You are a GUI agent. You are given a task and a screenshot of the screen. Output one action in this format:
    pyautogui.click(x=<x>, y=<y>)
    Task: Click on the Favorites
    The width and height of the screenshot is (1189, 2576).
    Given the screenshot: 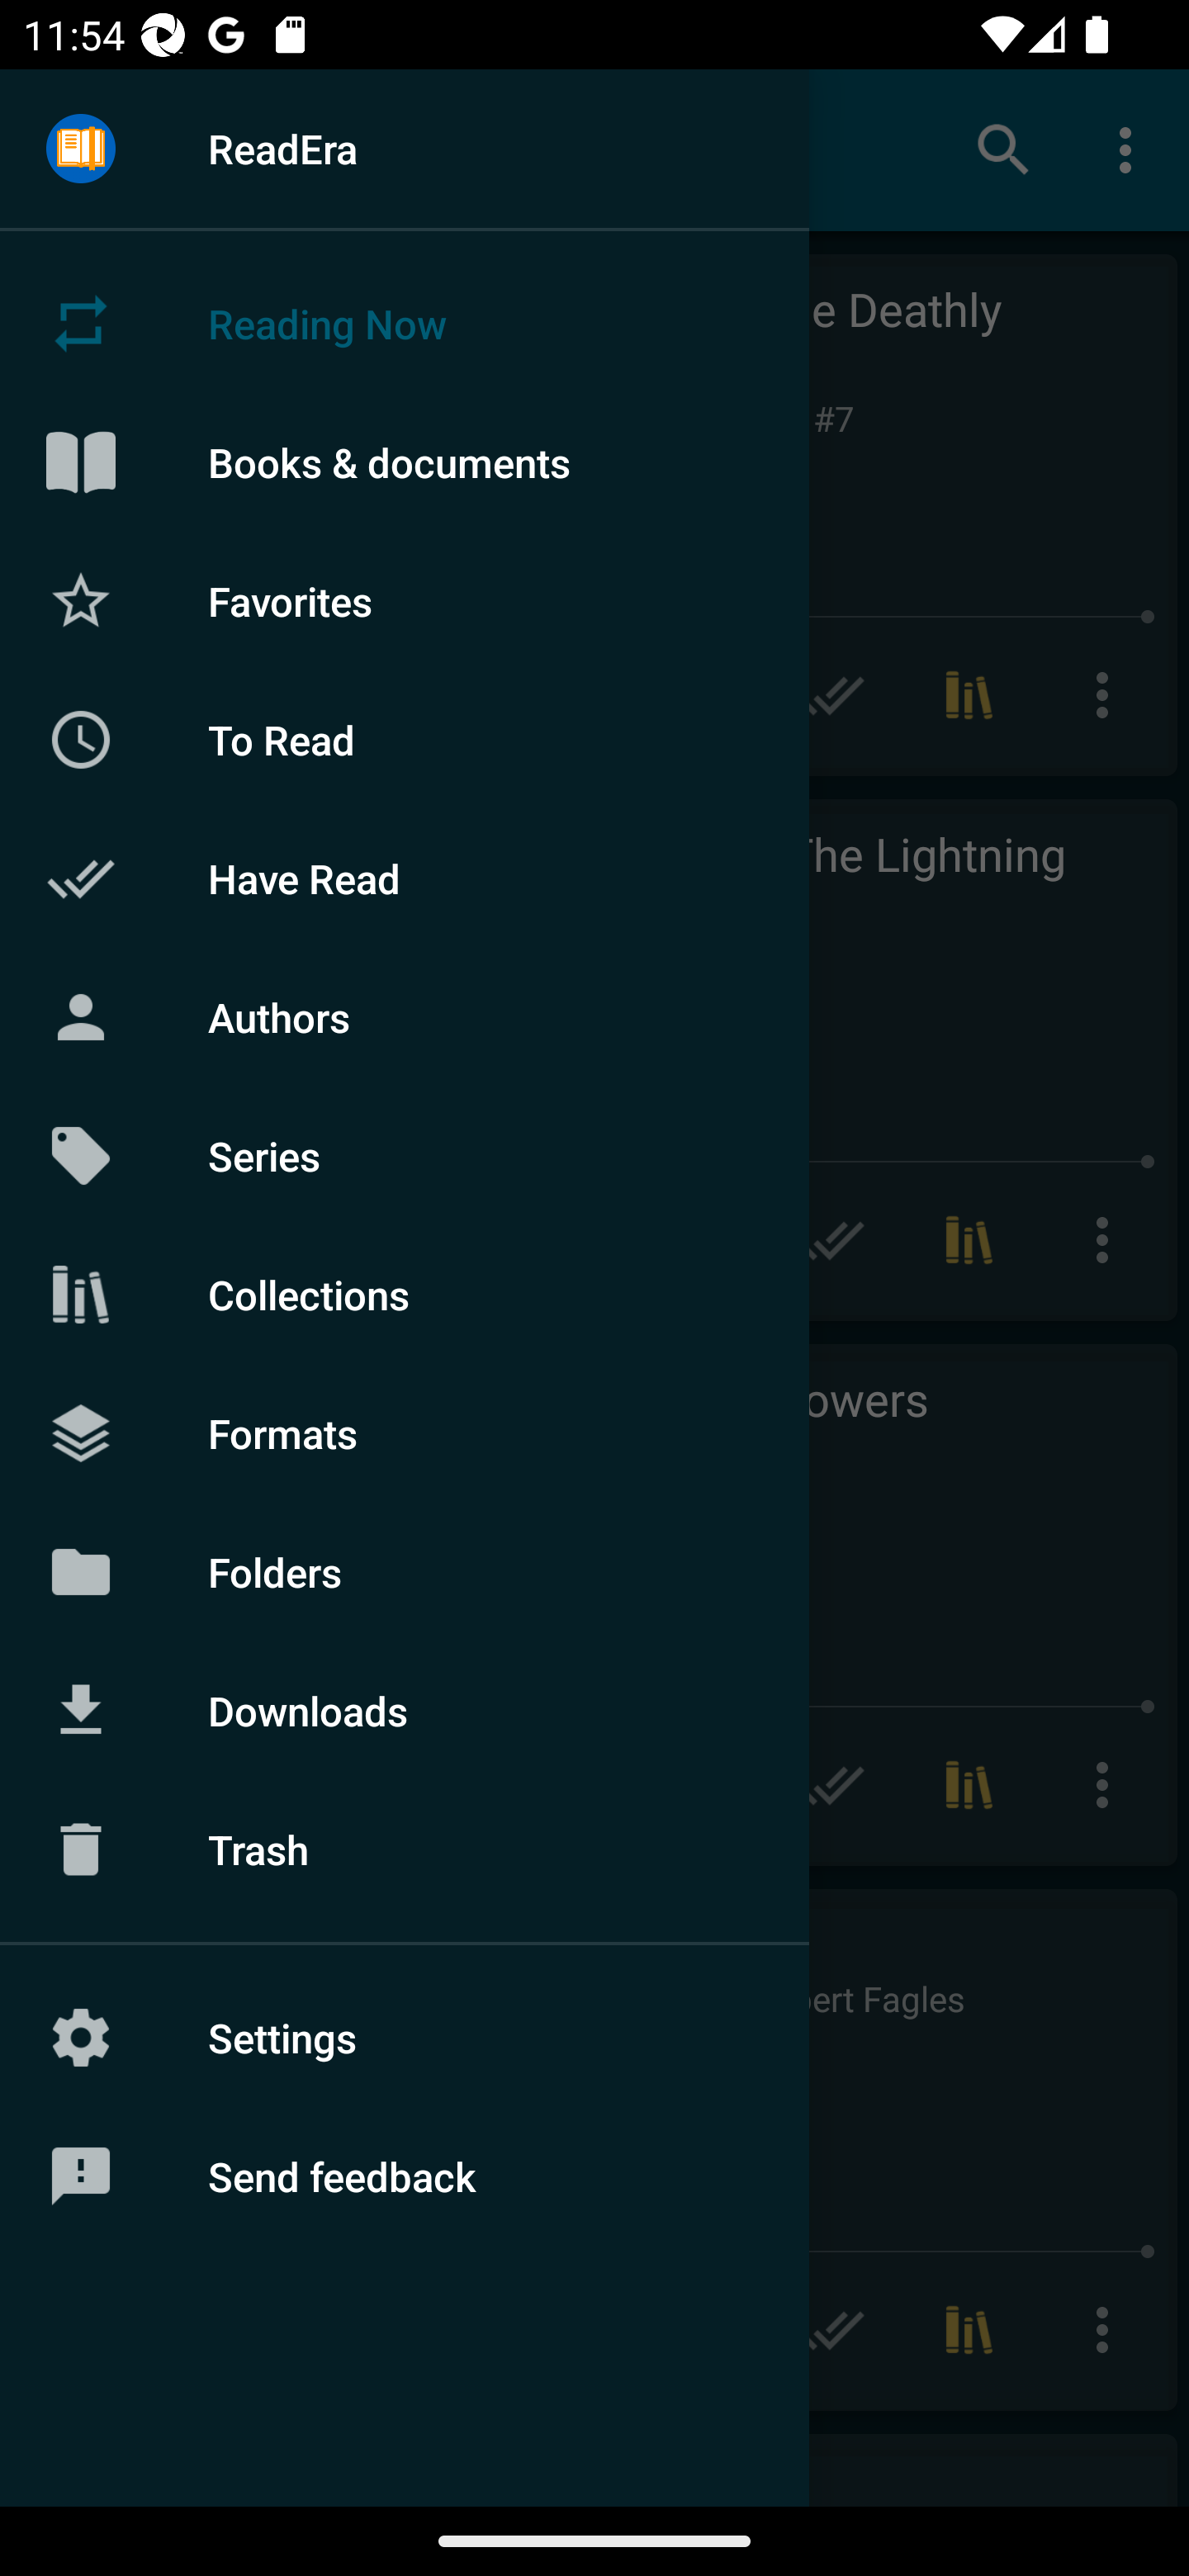 What is the action you would take?
    pyautogui.click(x=405, y=599)
    